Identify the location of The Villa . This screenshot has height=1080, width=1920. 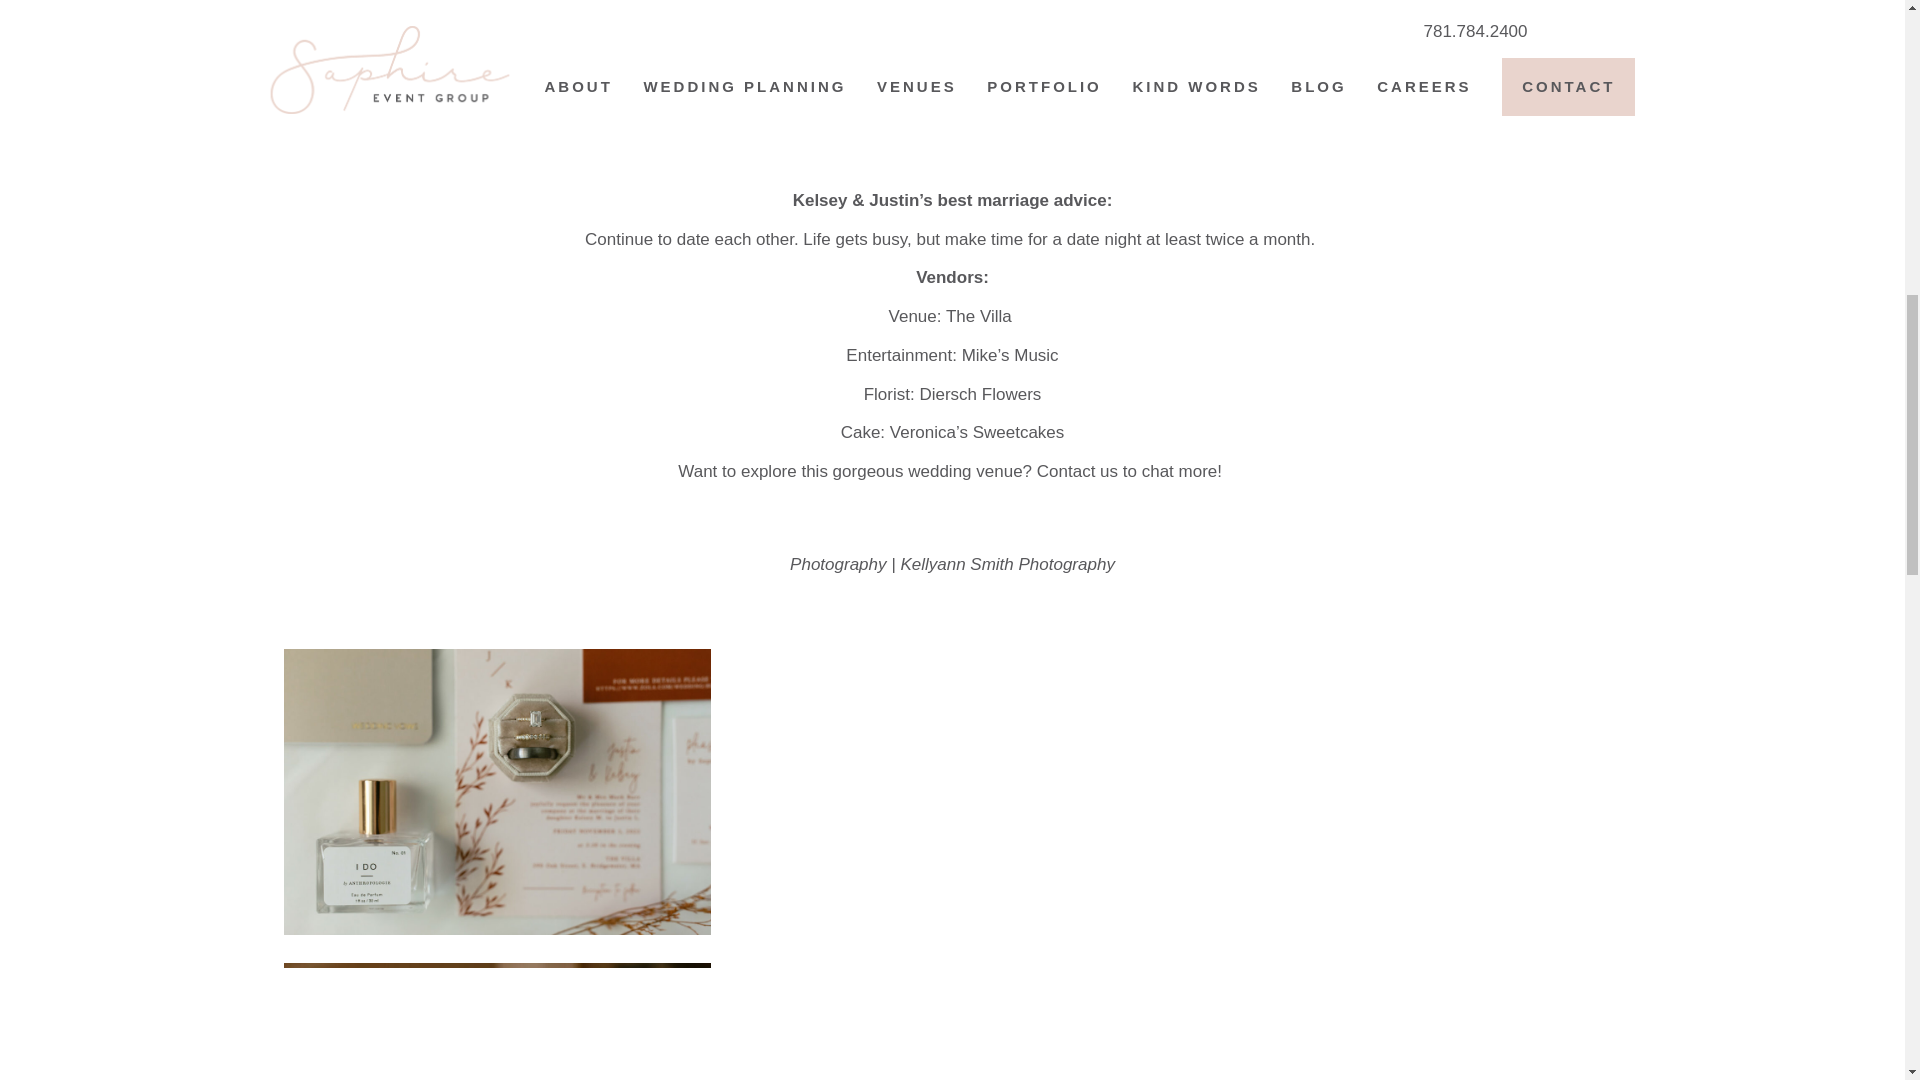
(982, 316).